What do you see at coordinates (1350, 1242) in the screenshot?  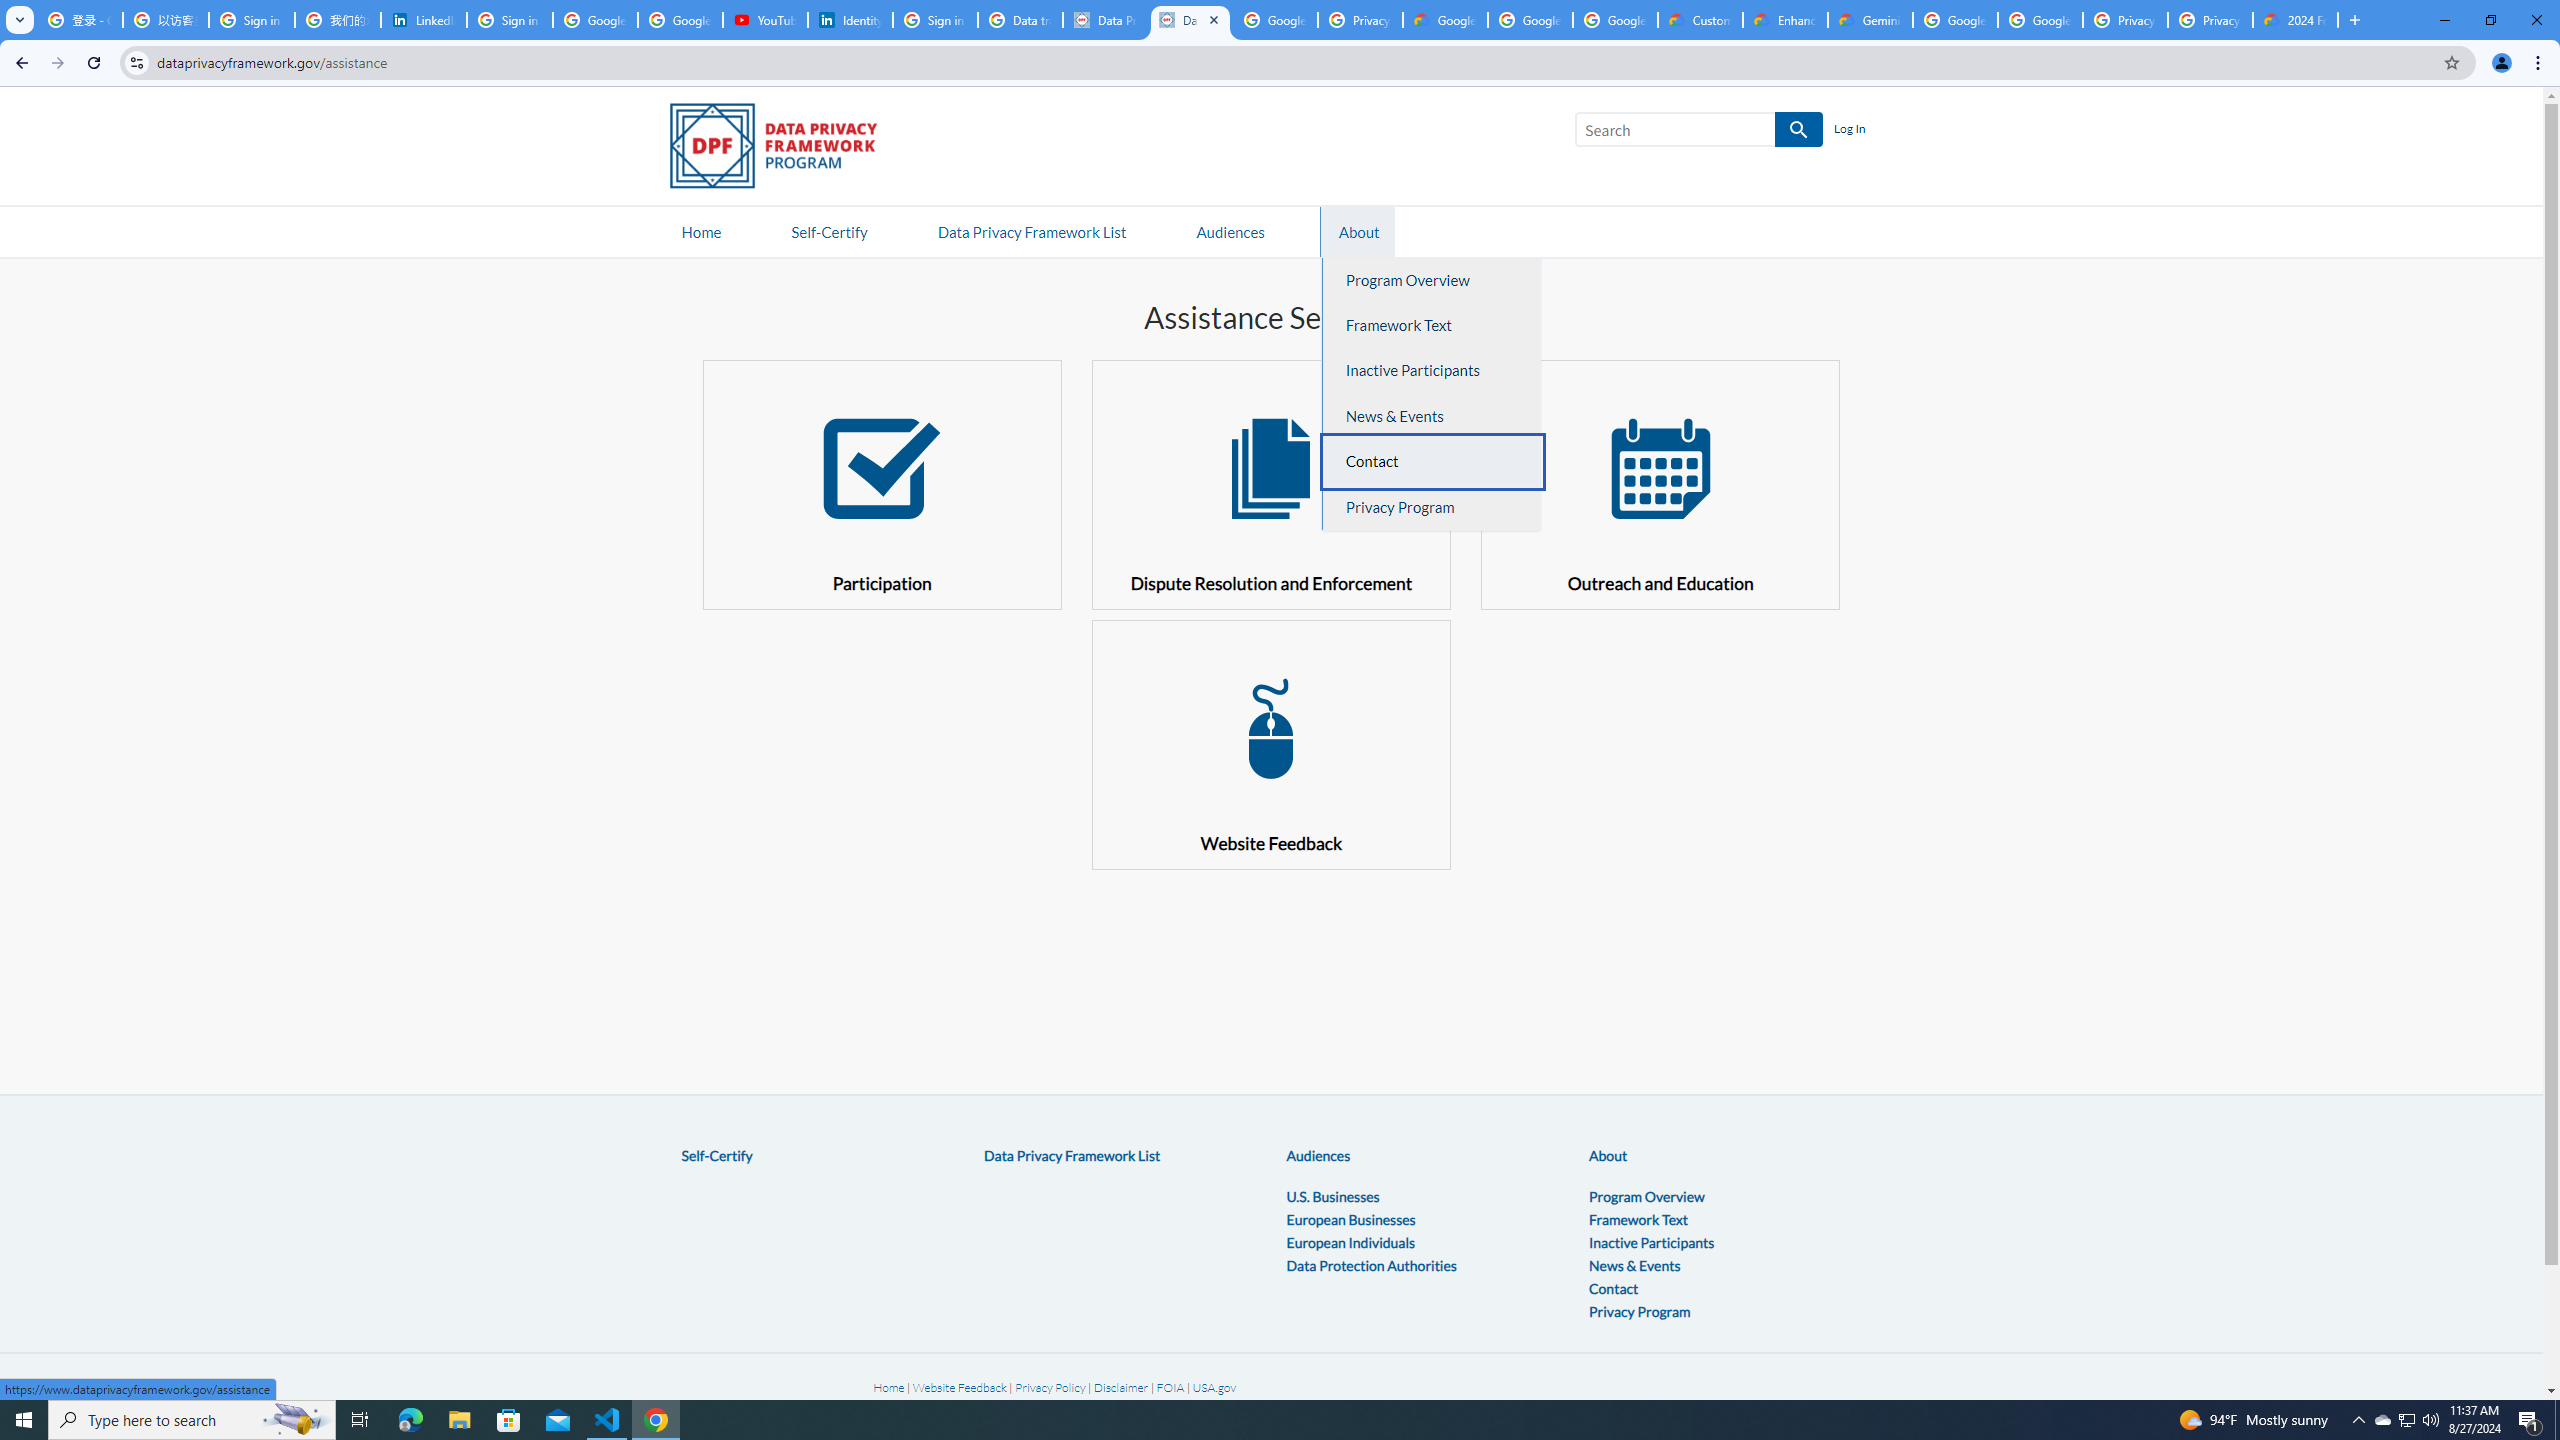 I see `European Individuals` at bounding box center [1350, 1242].